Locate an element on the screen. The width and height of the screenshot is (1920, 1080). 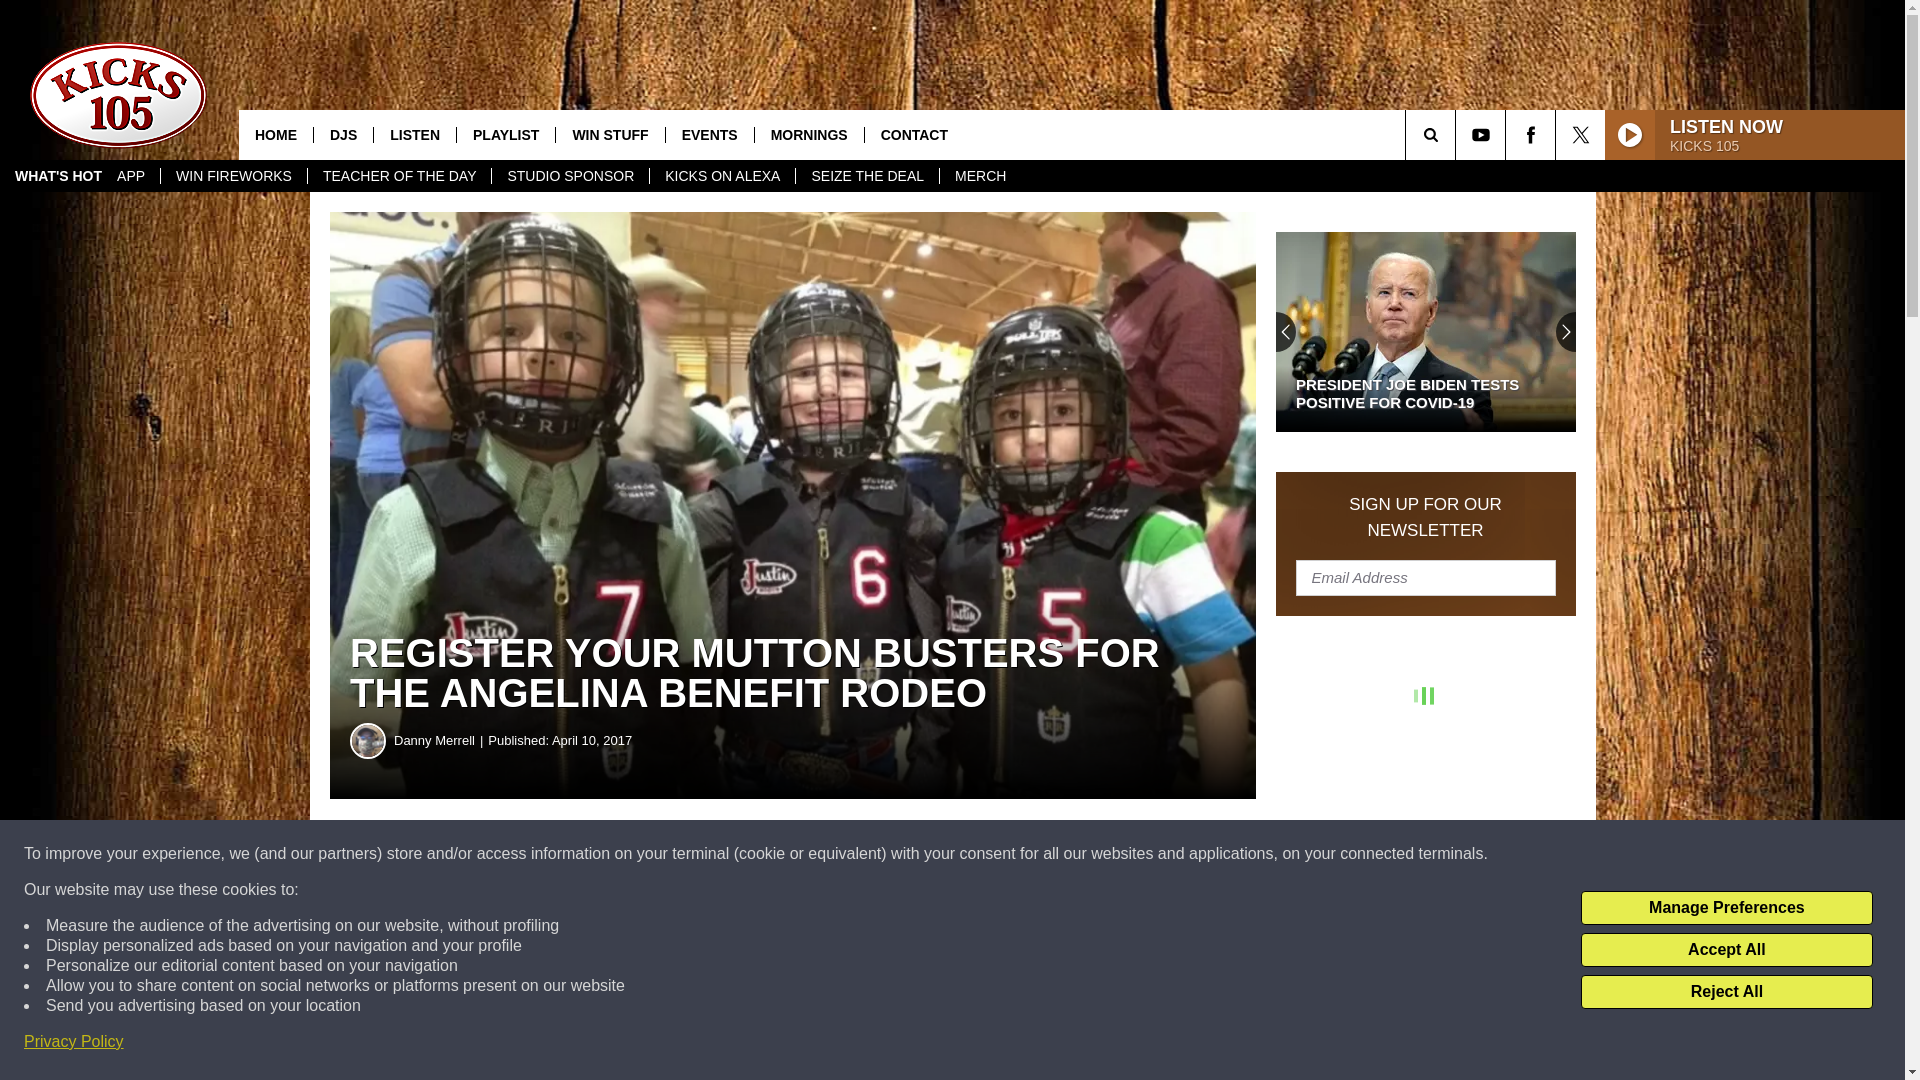
KICKS ON ALEXA is located at coordinates (721, 176).